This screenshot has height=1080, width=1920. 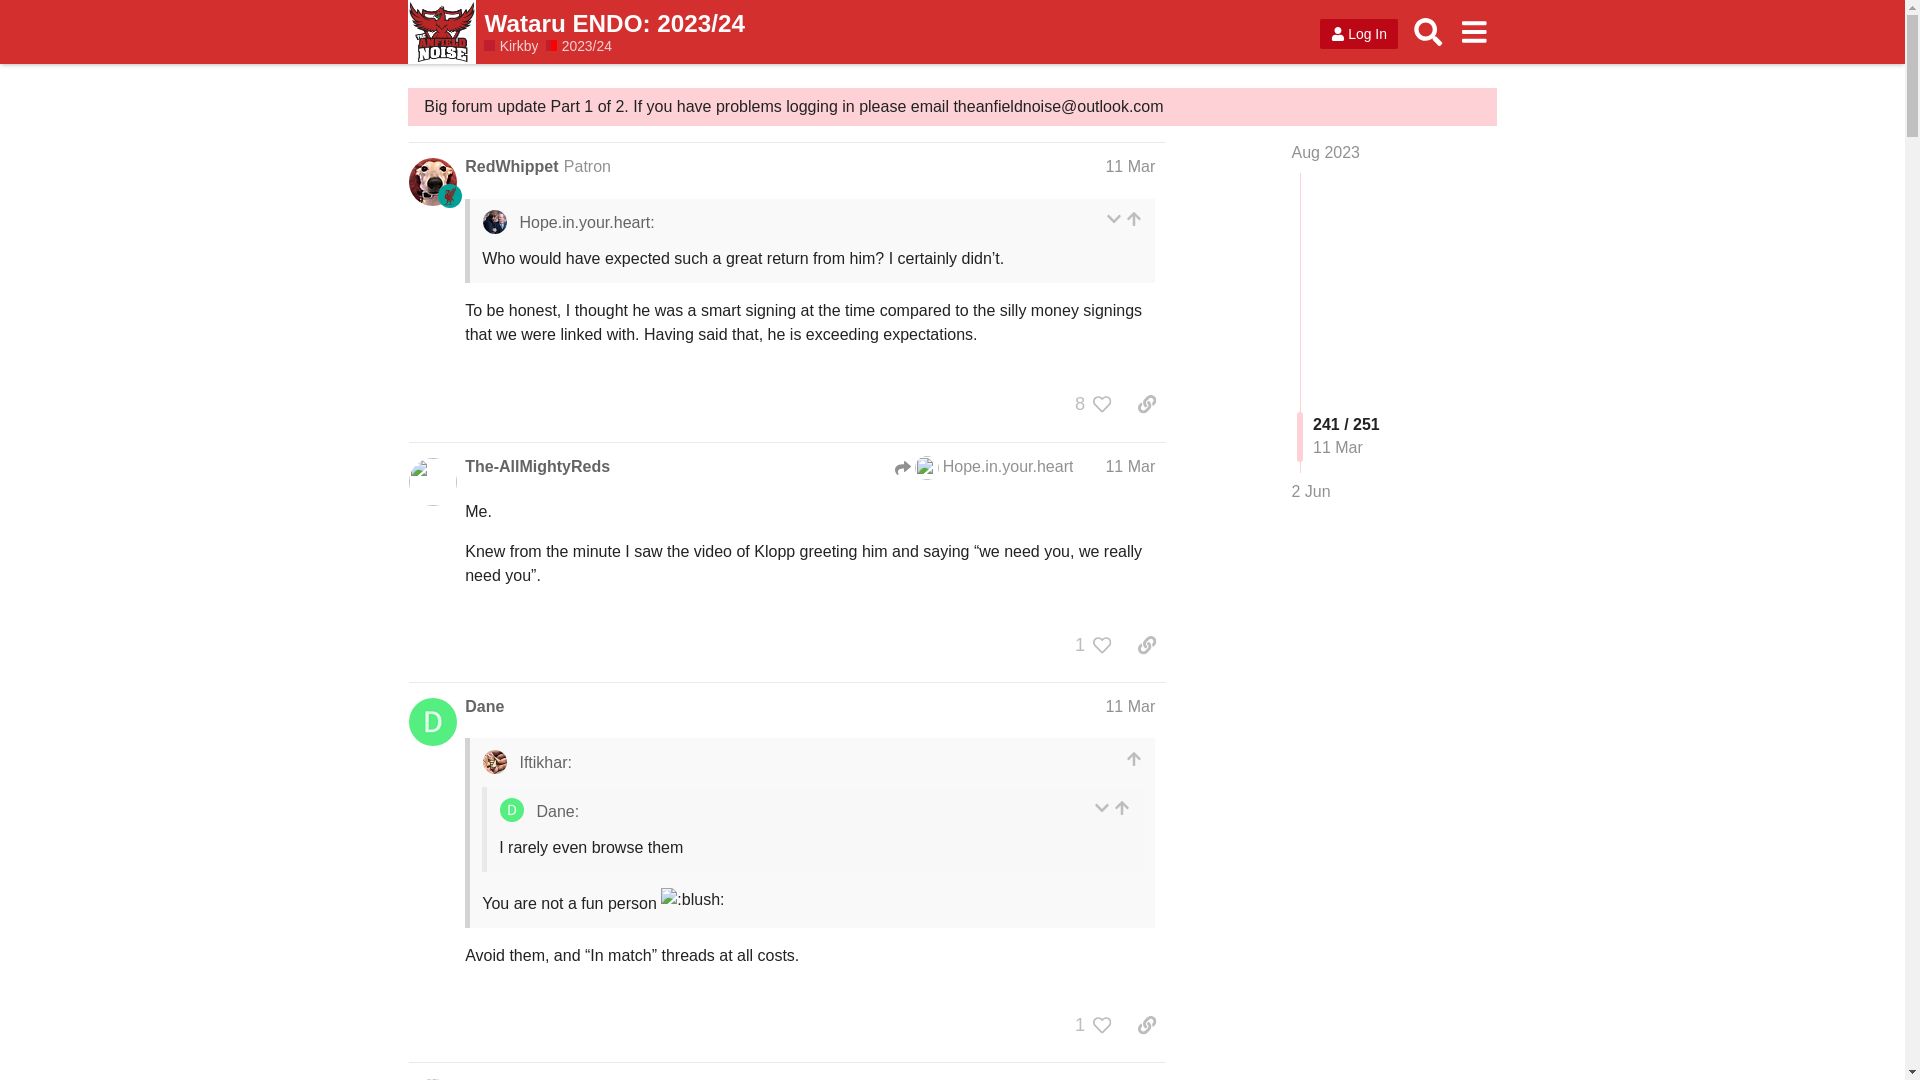 I want to click on menu, so click(x=1473, y=31).